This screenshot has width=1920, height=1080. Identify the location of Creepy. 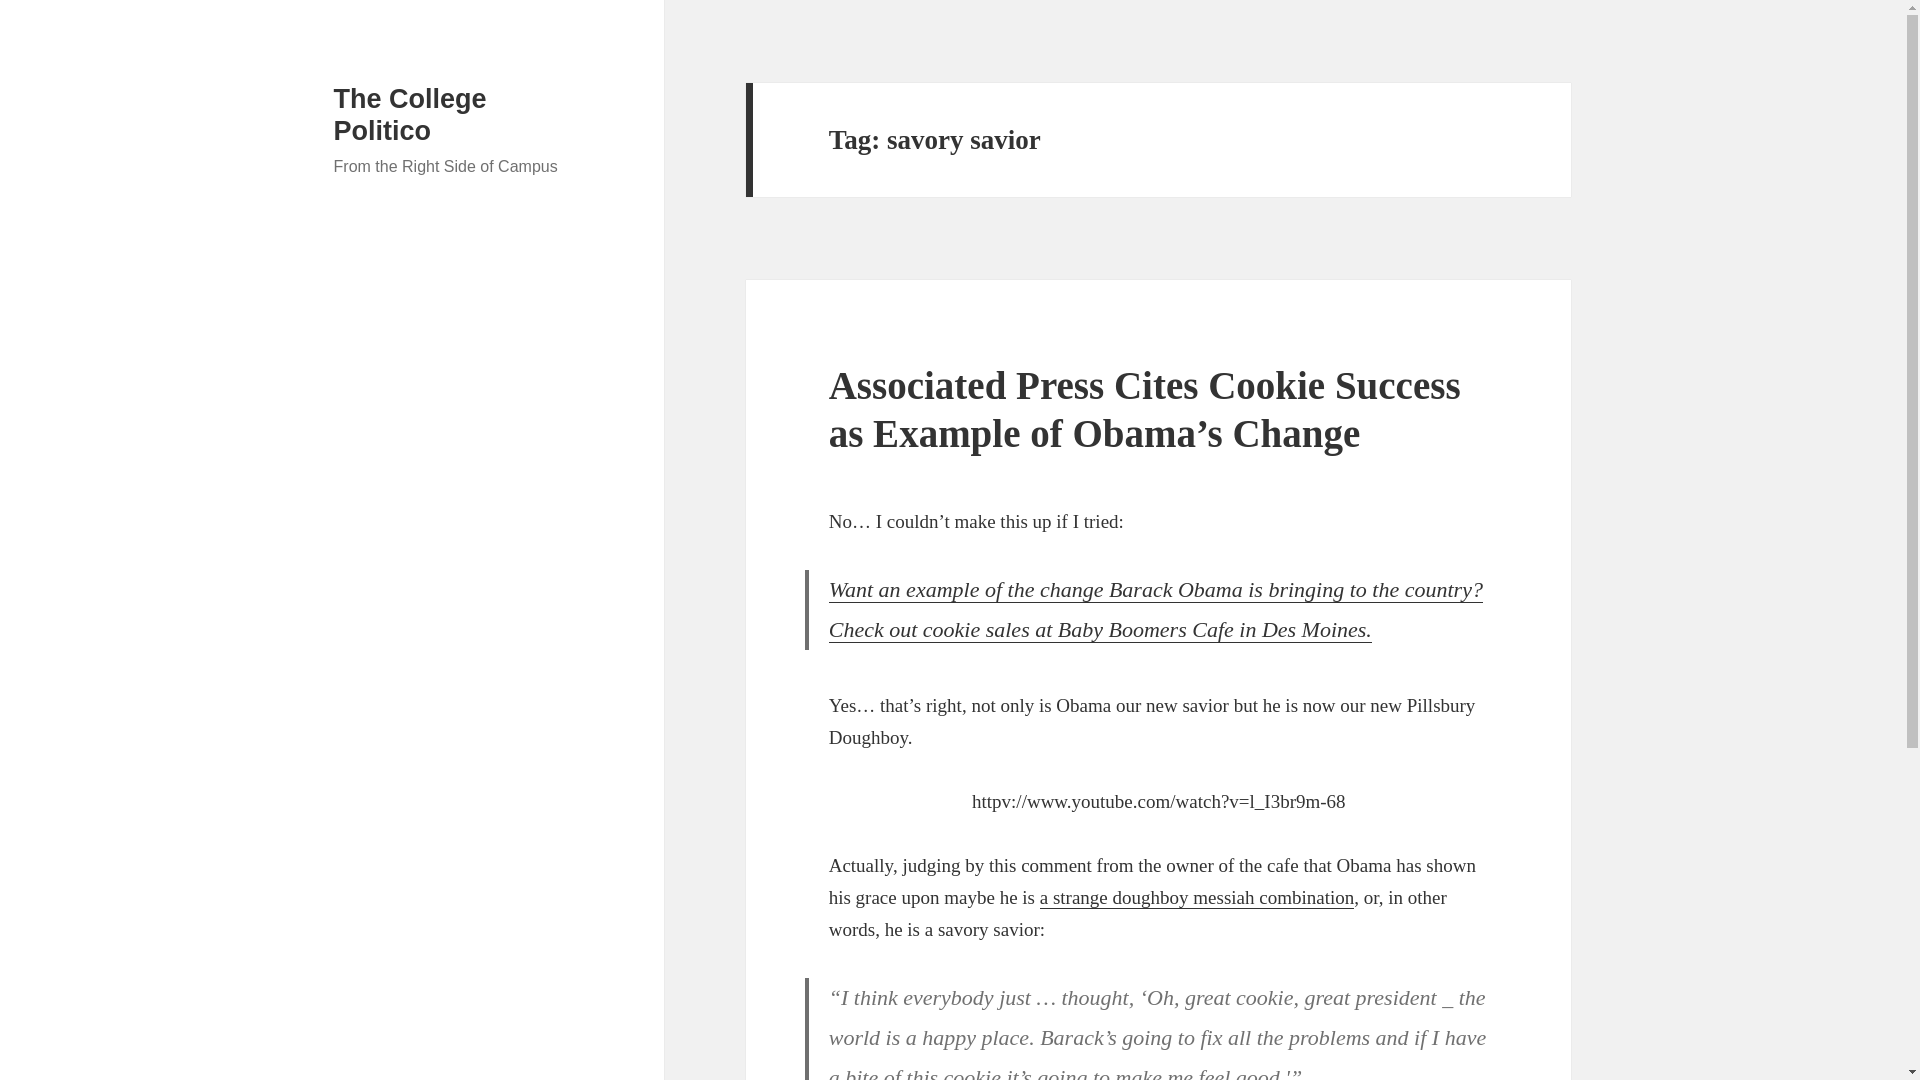
(1198, 898).